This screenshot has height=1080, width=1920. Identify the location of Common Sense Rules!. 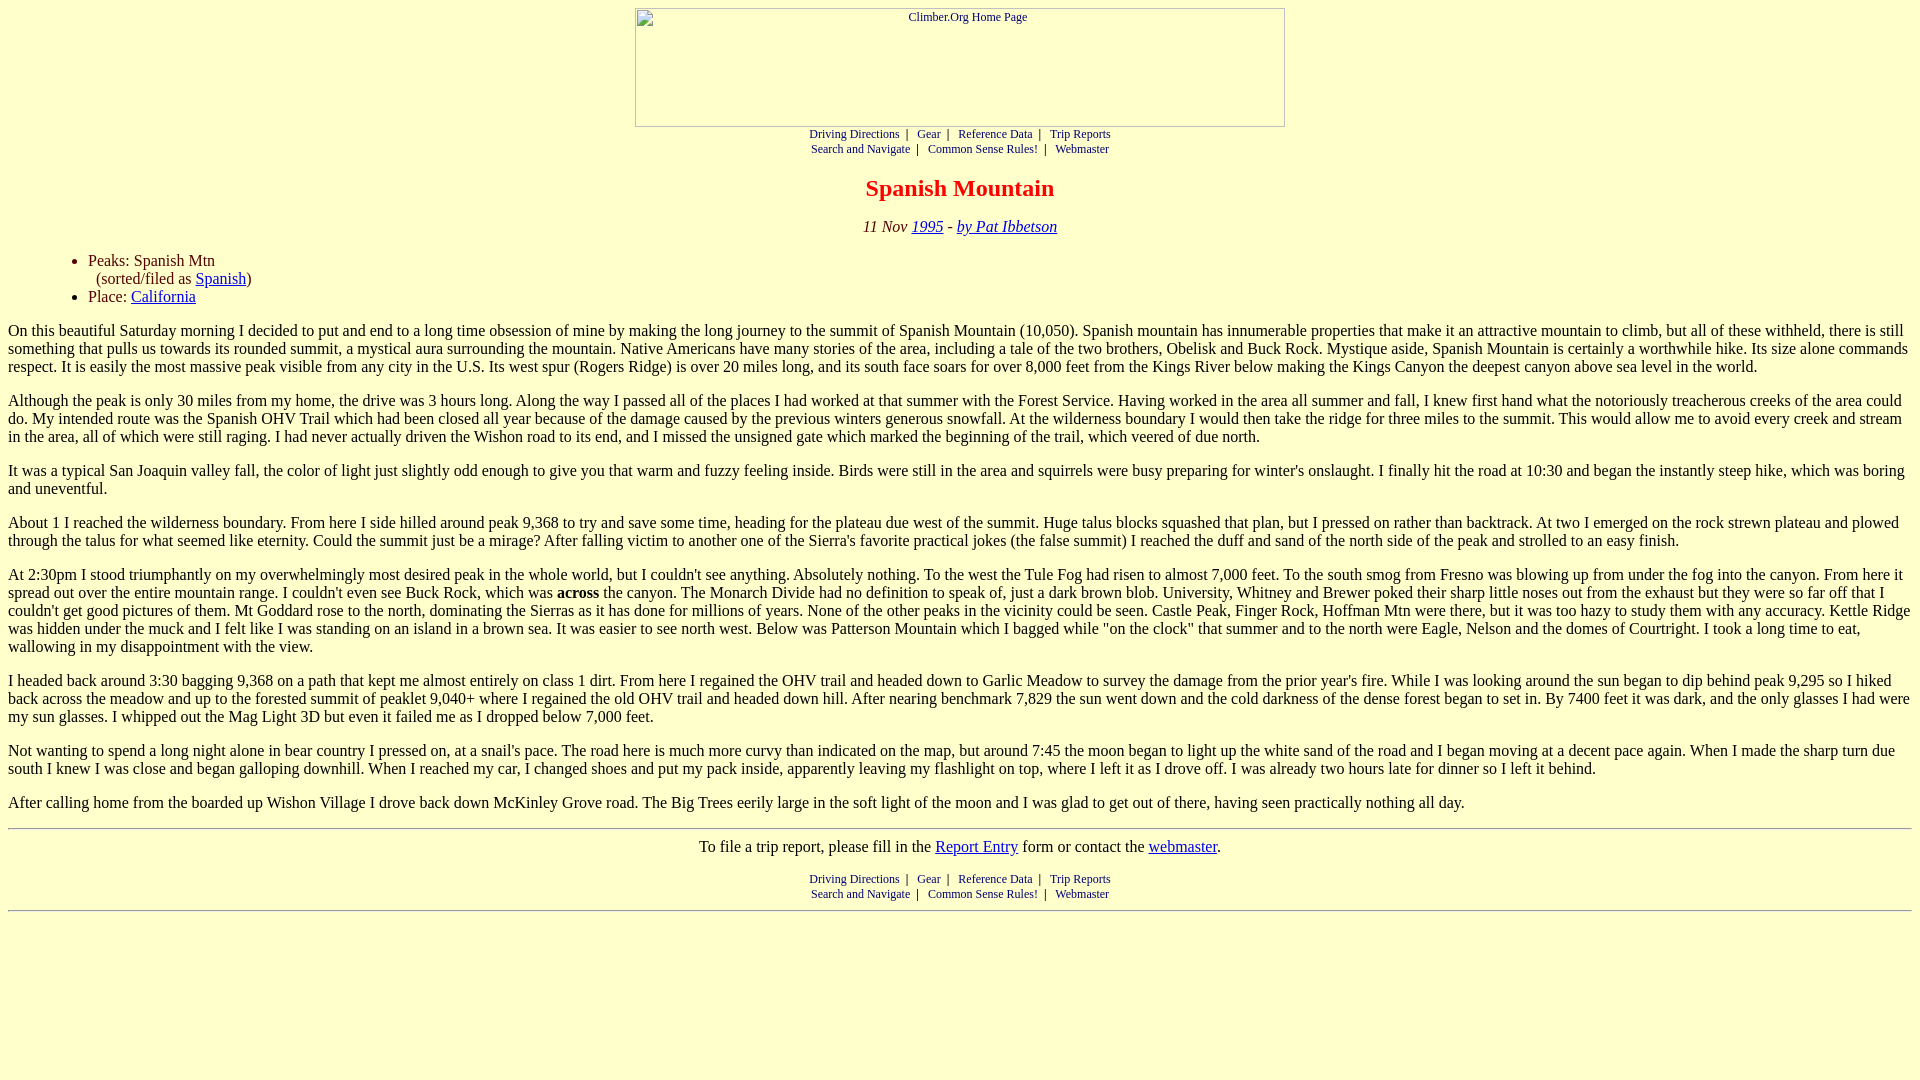
(982, 148).